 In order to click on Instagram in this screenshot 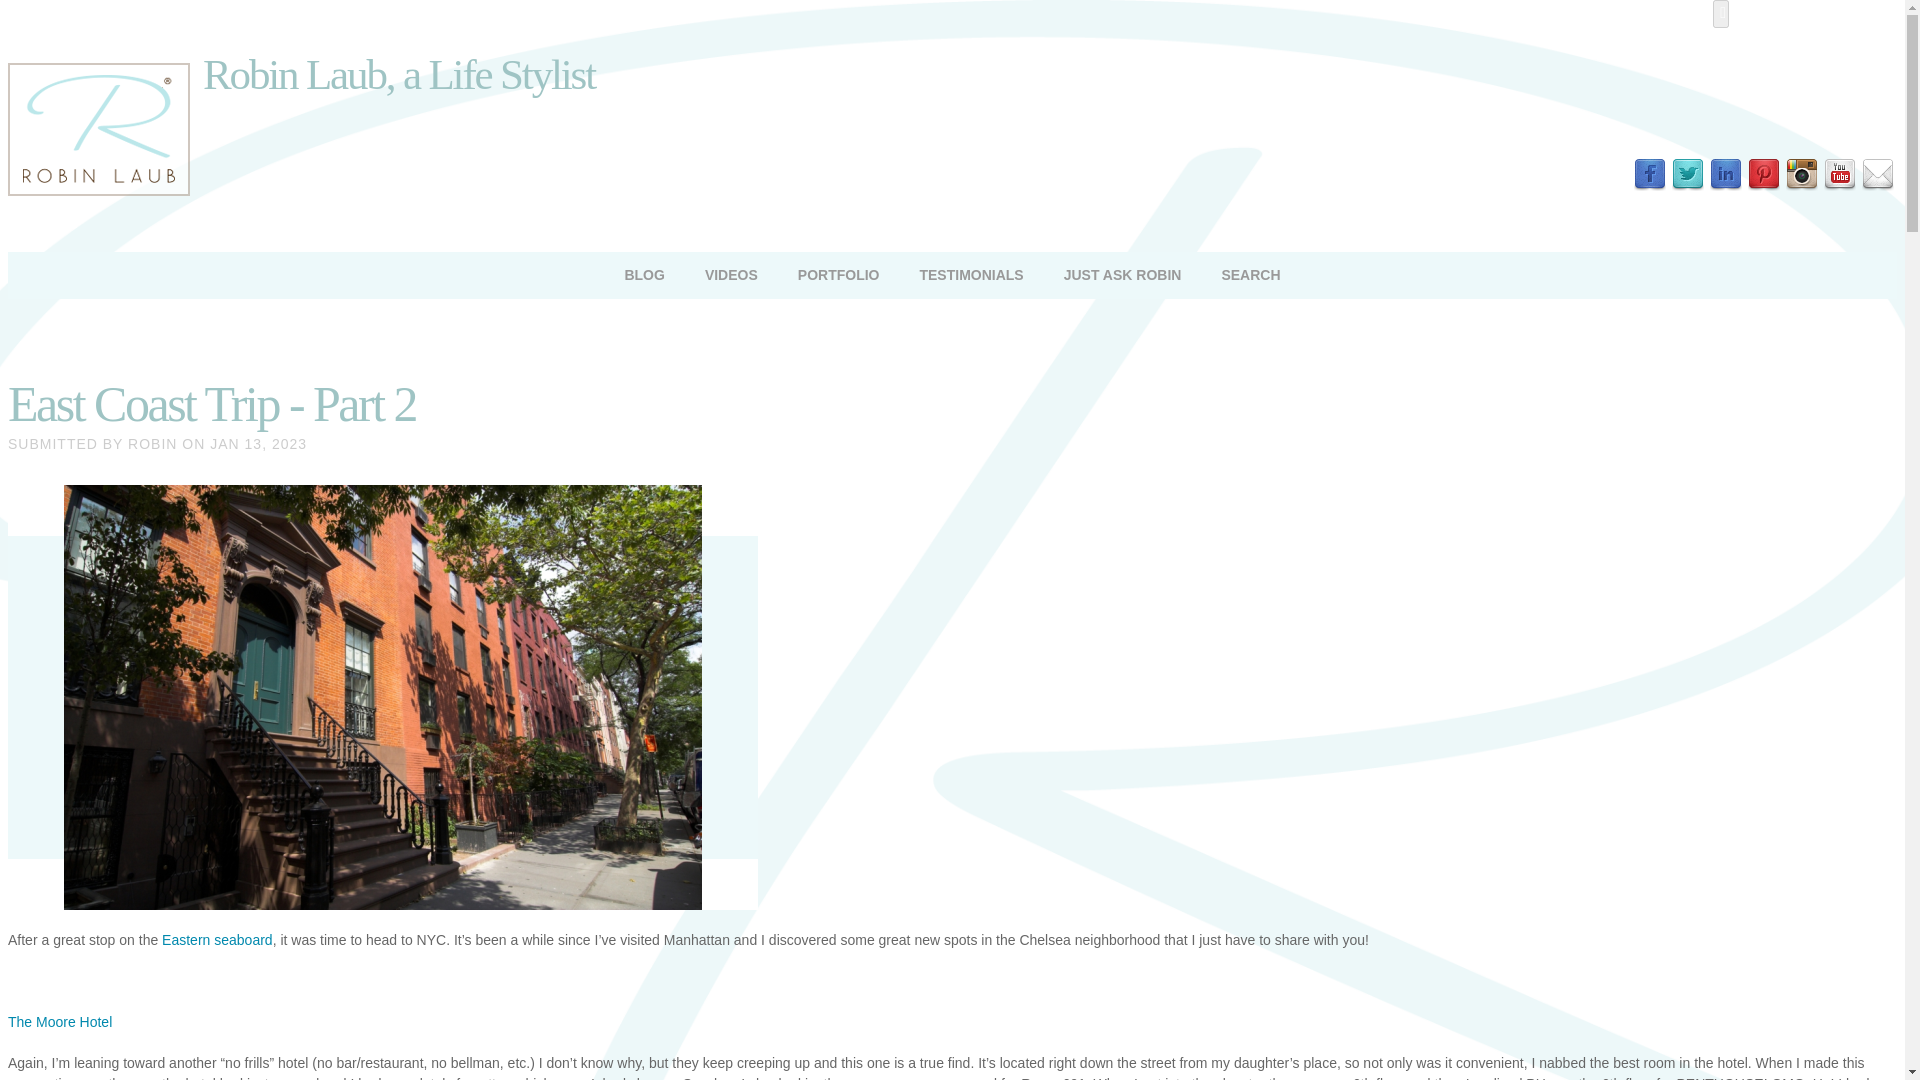, I will do `click(1802, 174)`.